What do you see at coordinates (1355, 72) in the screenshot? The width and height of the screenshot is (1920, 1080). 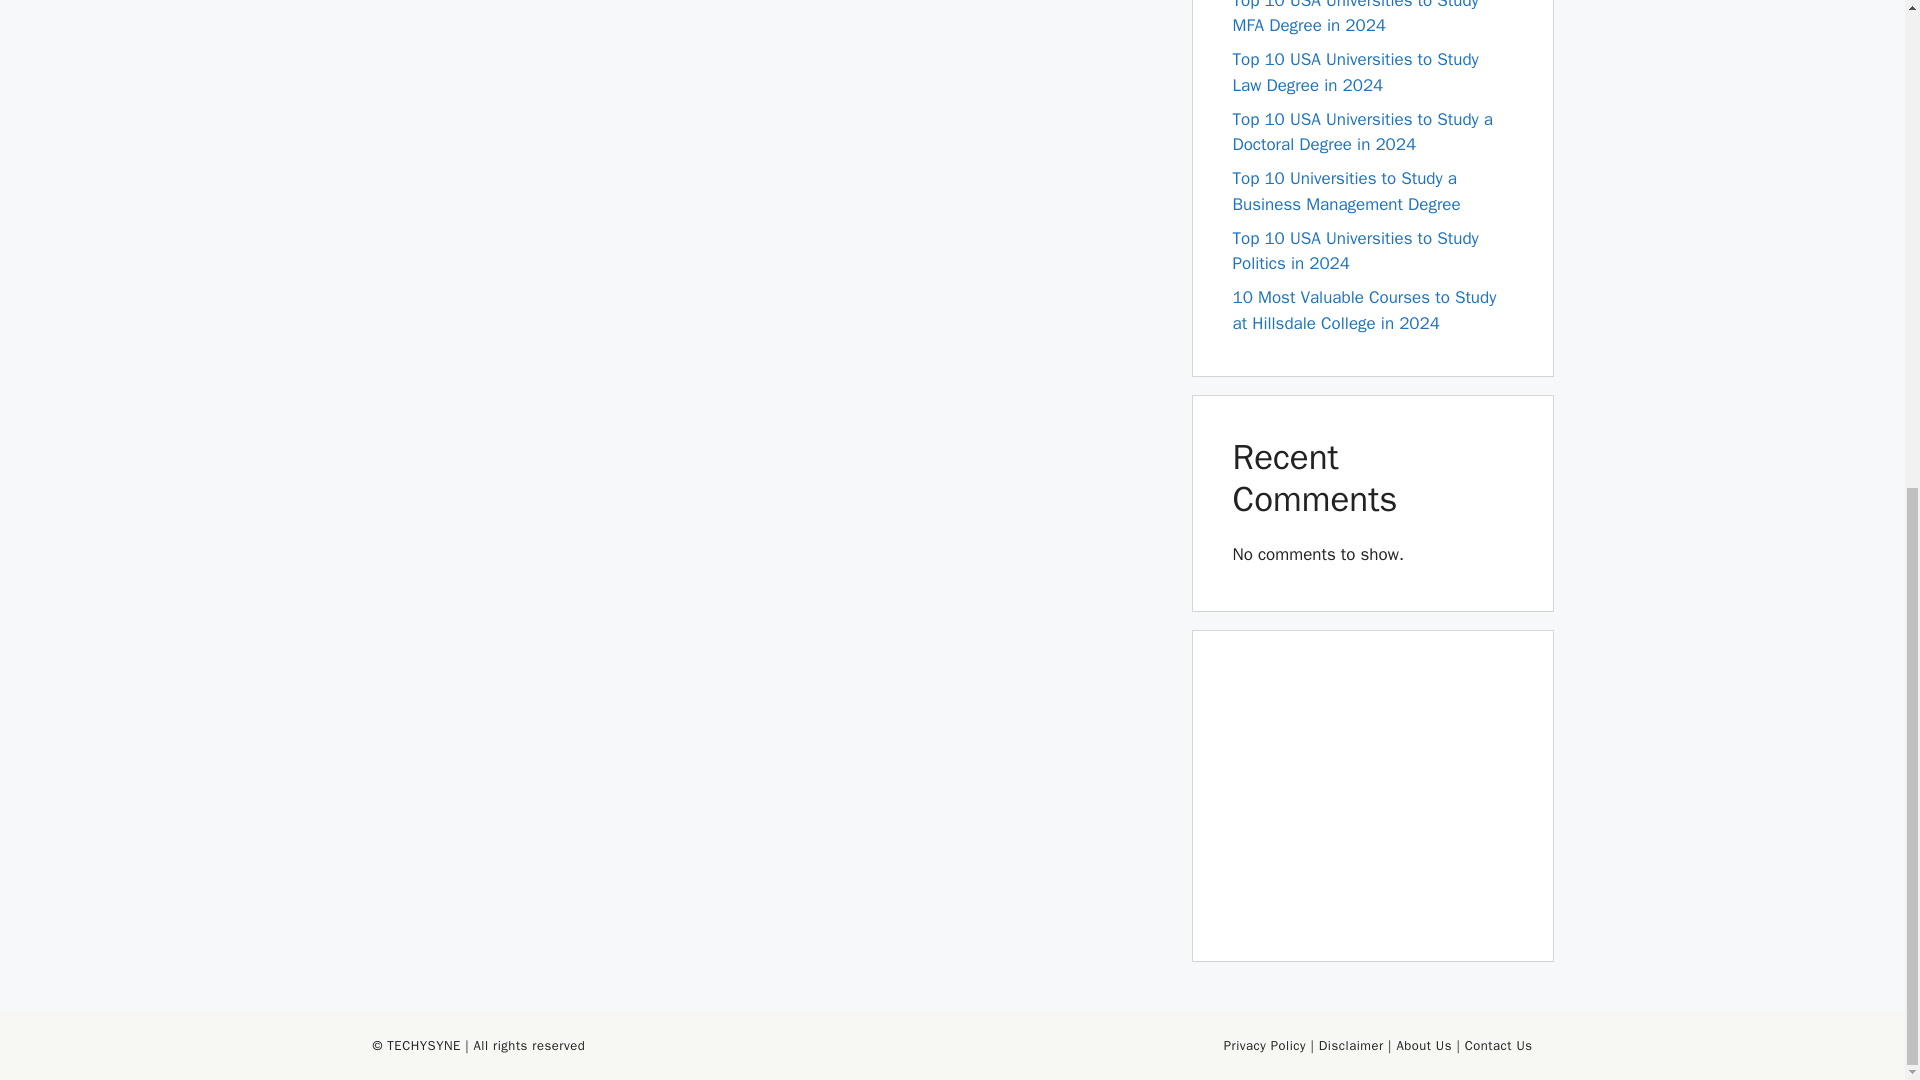 I see `Top 10 USA Universities to Study Law Degree in 2024` at bounding box center [1355, 72].